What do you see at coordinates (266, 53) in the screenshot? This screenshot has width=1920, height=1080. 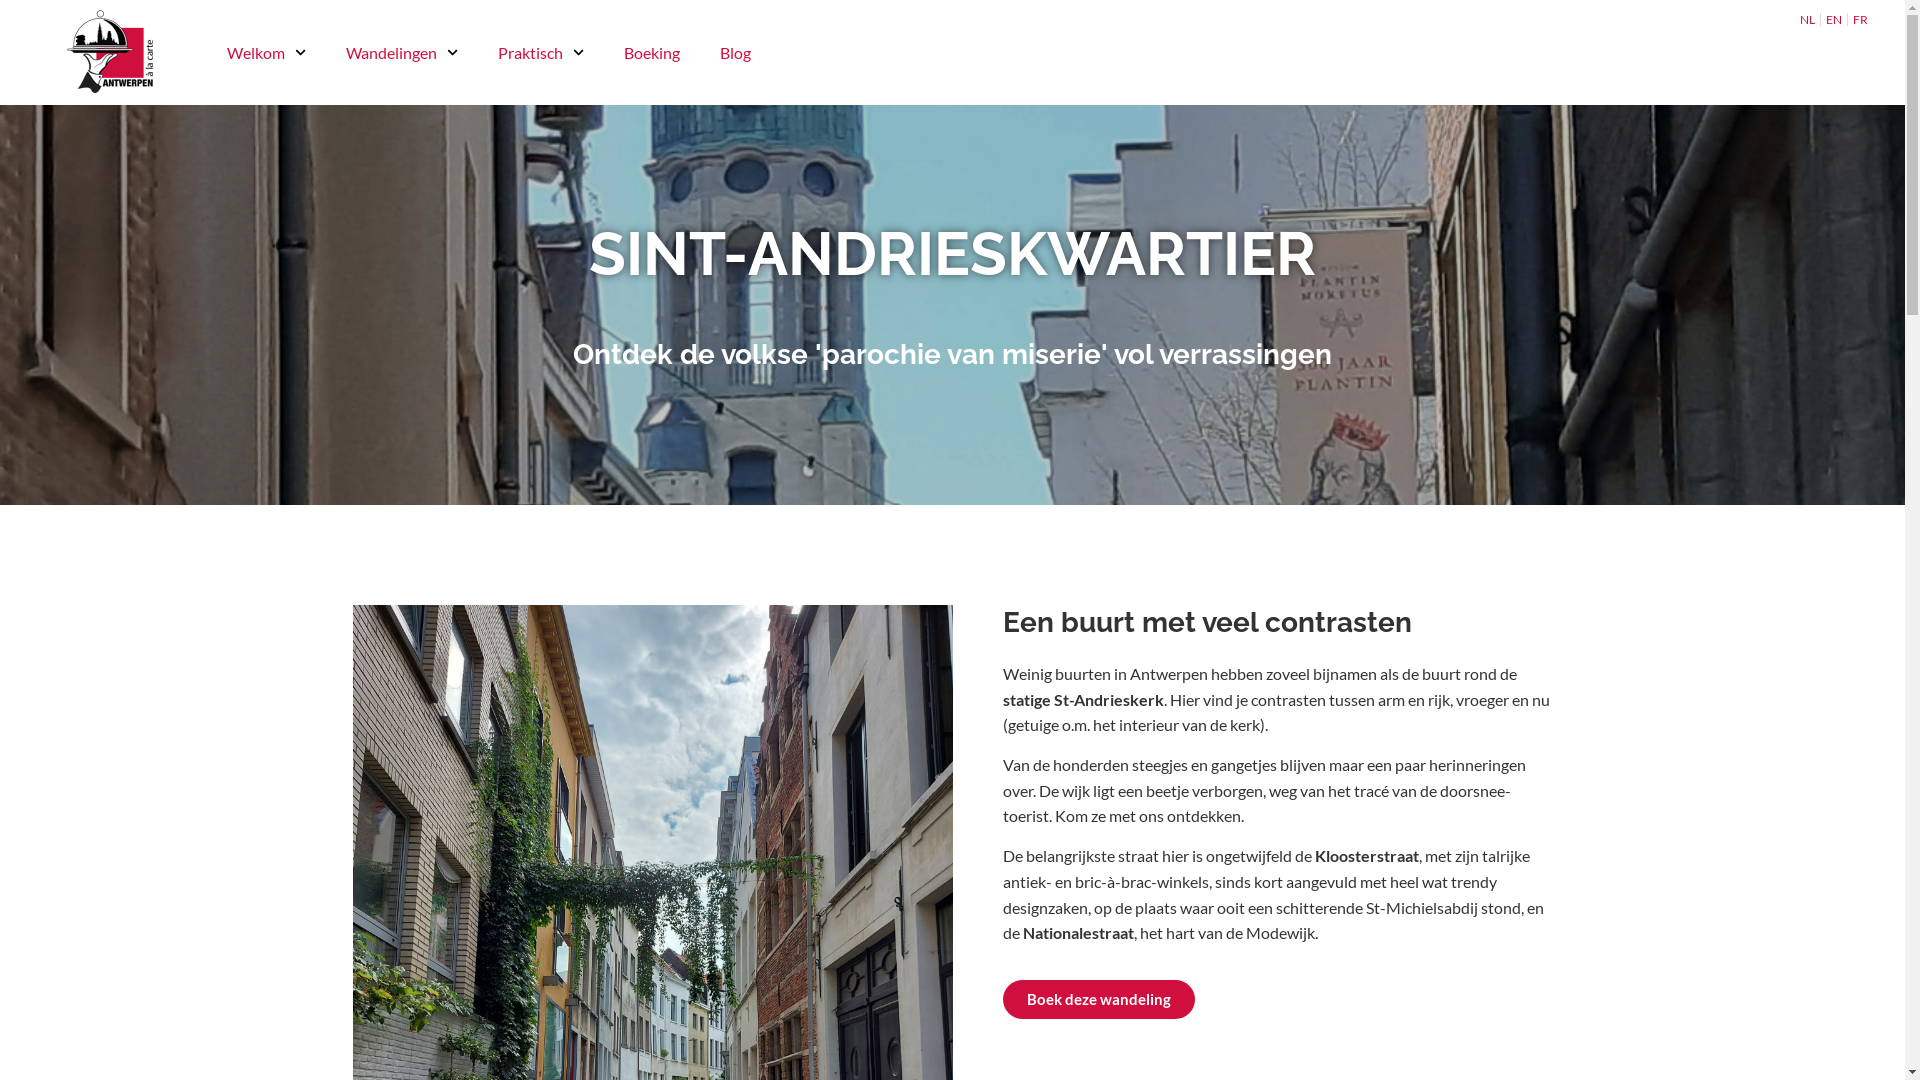 I see `Welkom` at bounding box center [266, 53].